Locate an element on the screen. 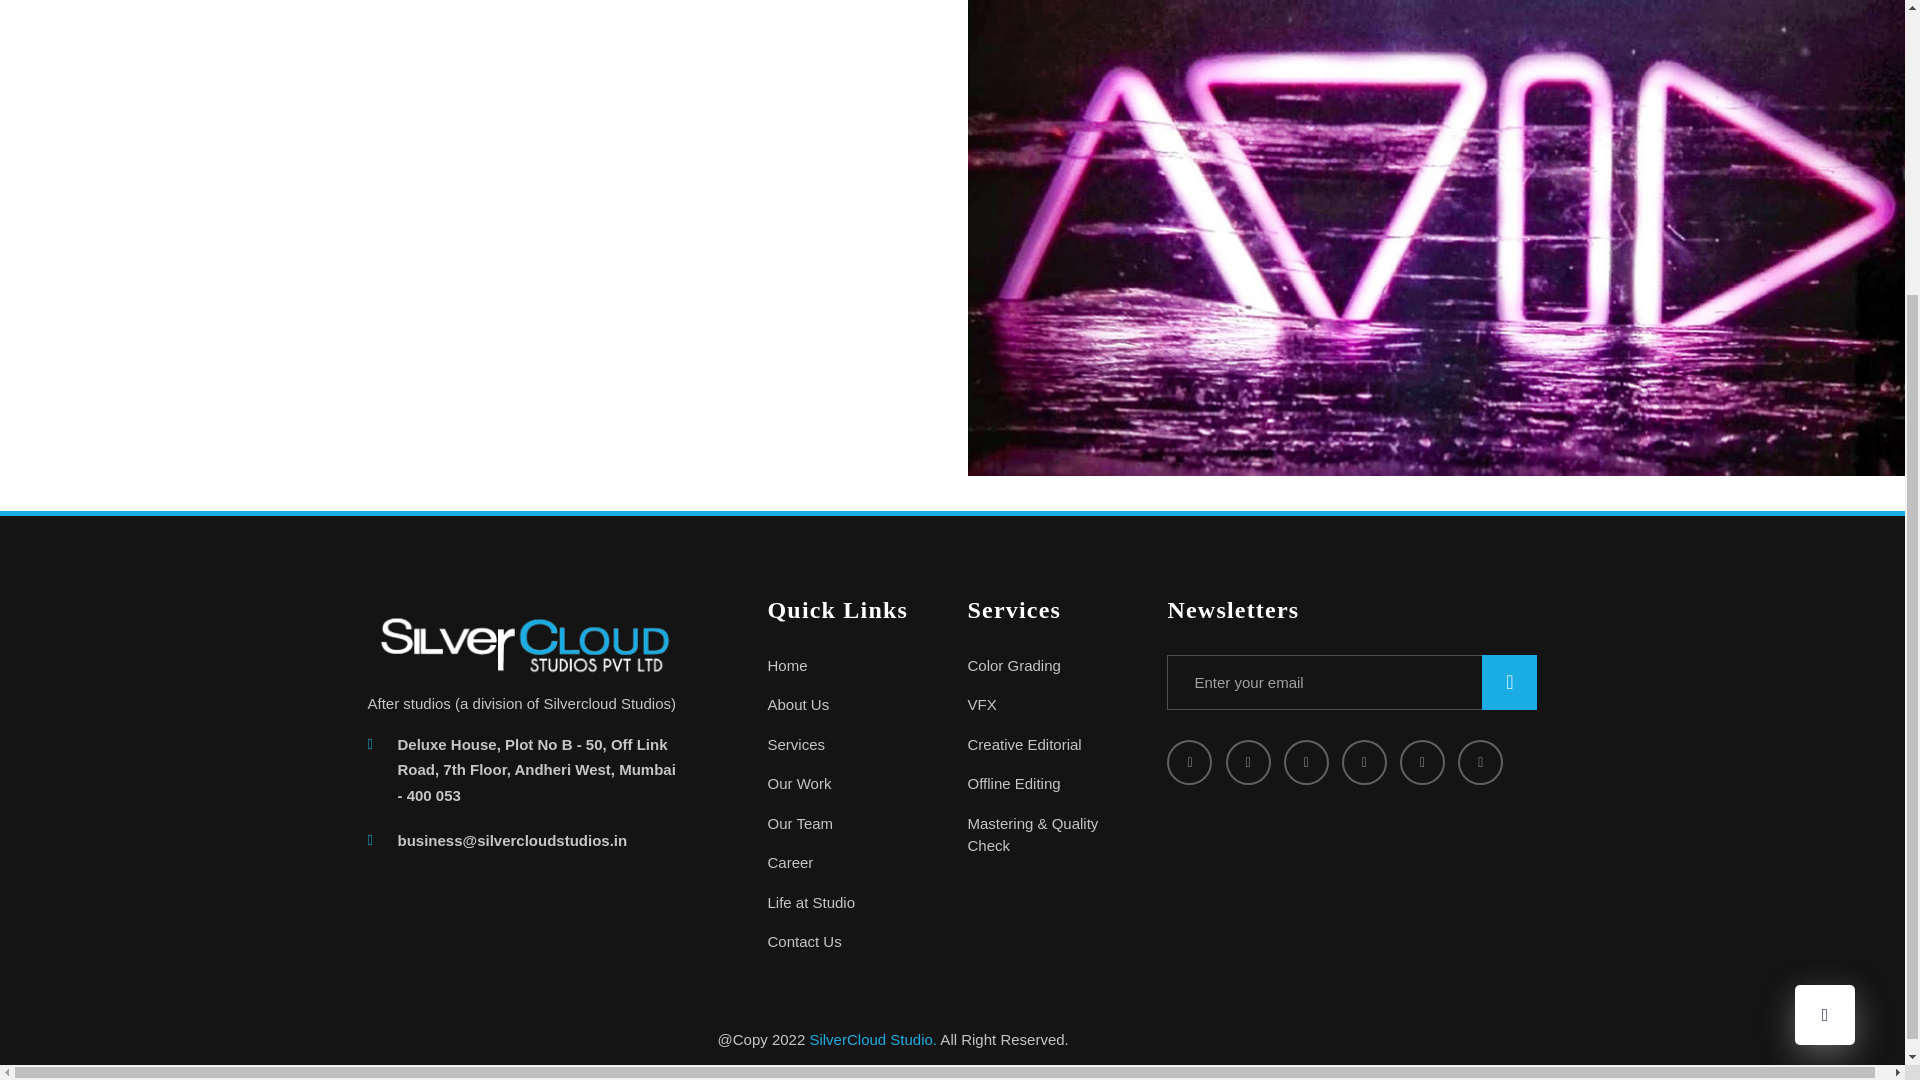  VFX is located at coordinates (1052, 706).